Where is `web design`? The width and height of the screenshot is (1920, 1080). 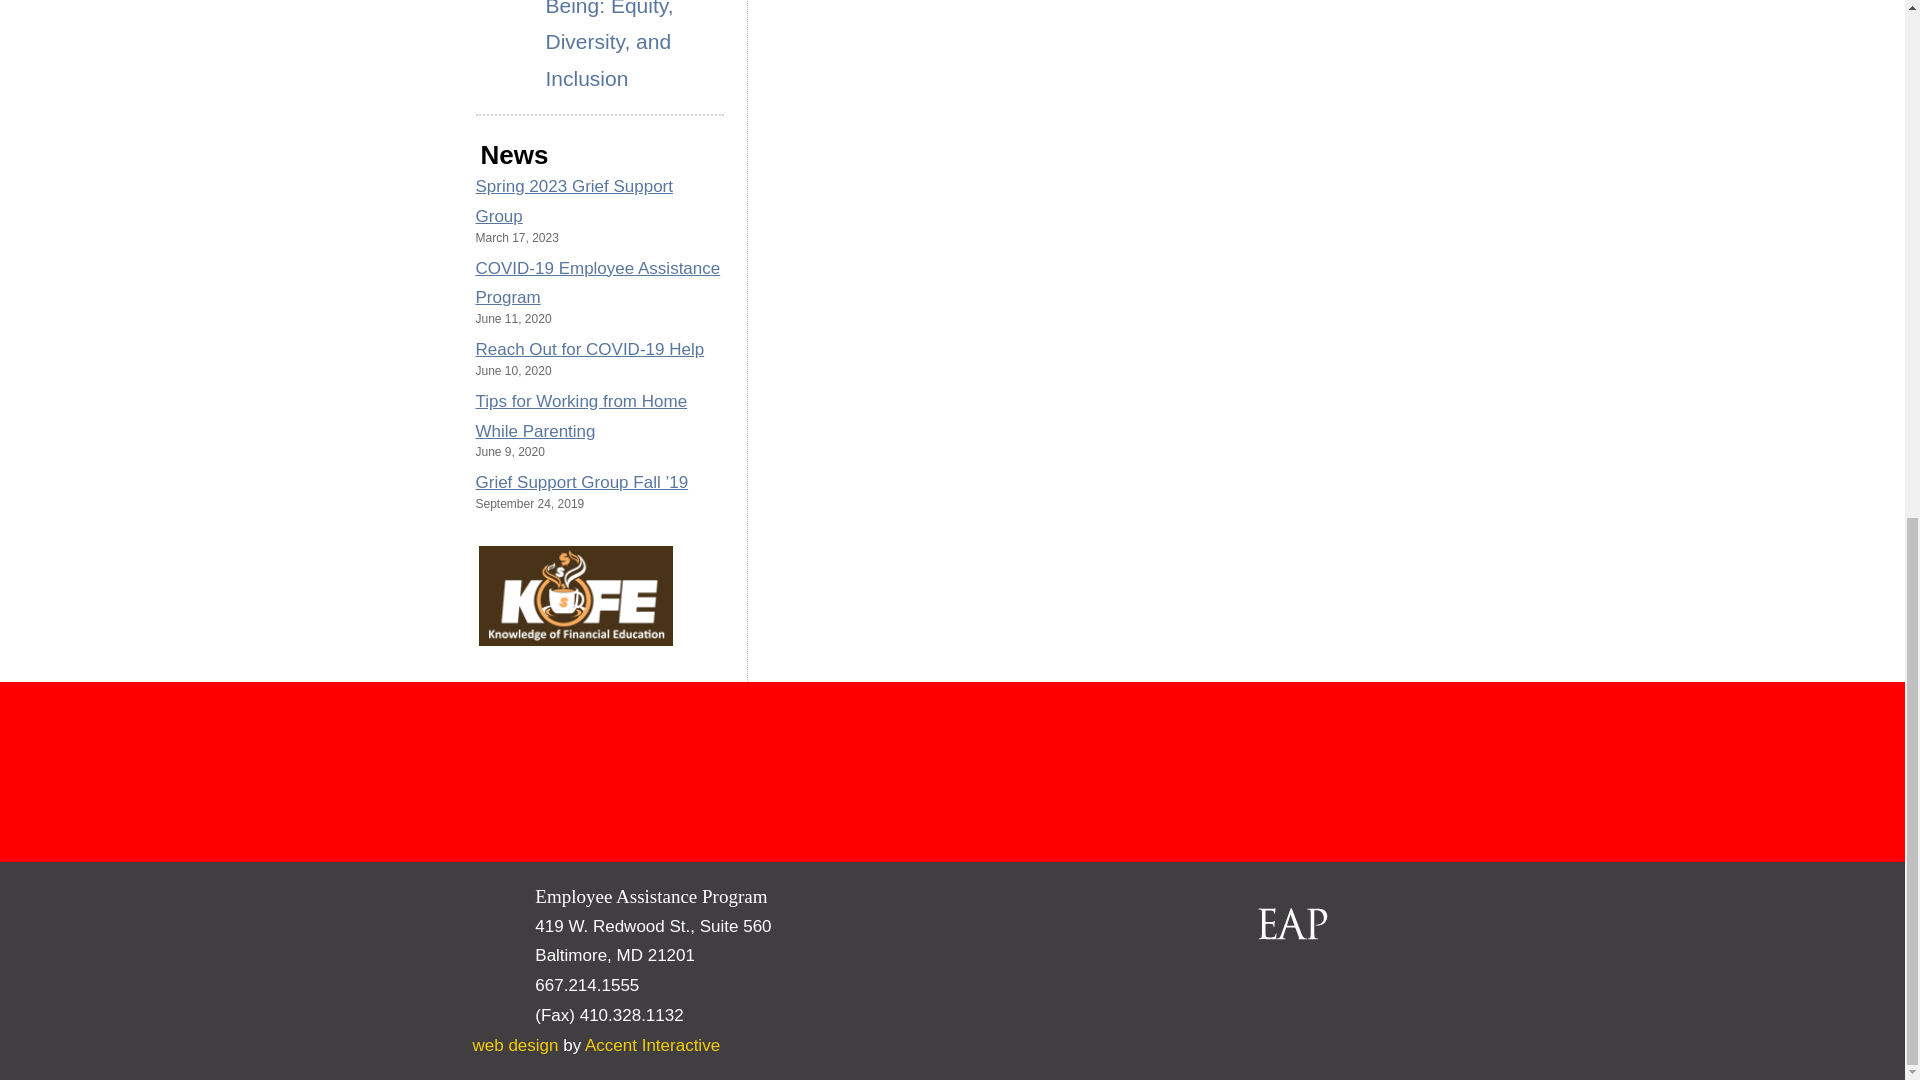 web design is located at coordinates (515, 1045).